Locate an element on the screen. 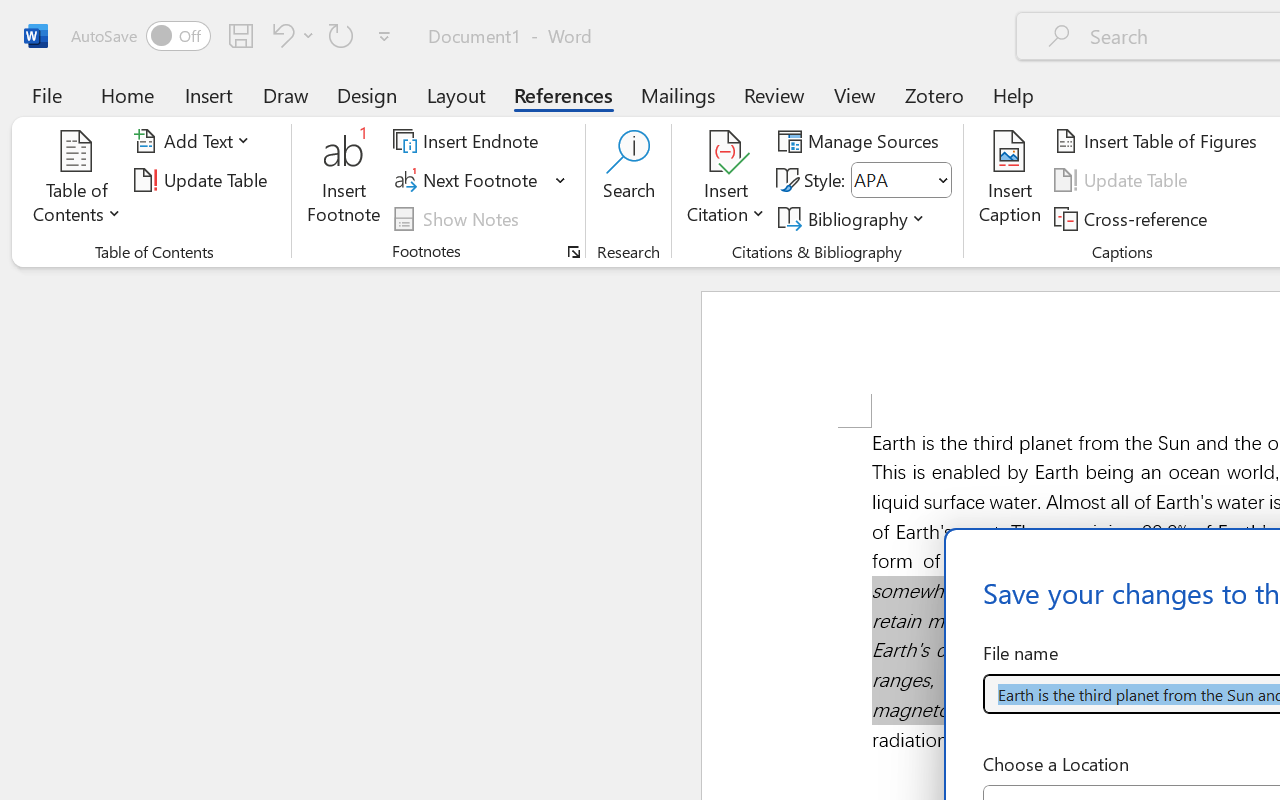 The width and height of the screenshot is (1280, 800). Open is located at coordinates (942, 180).